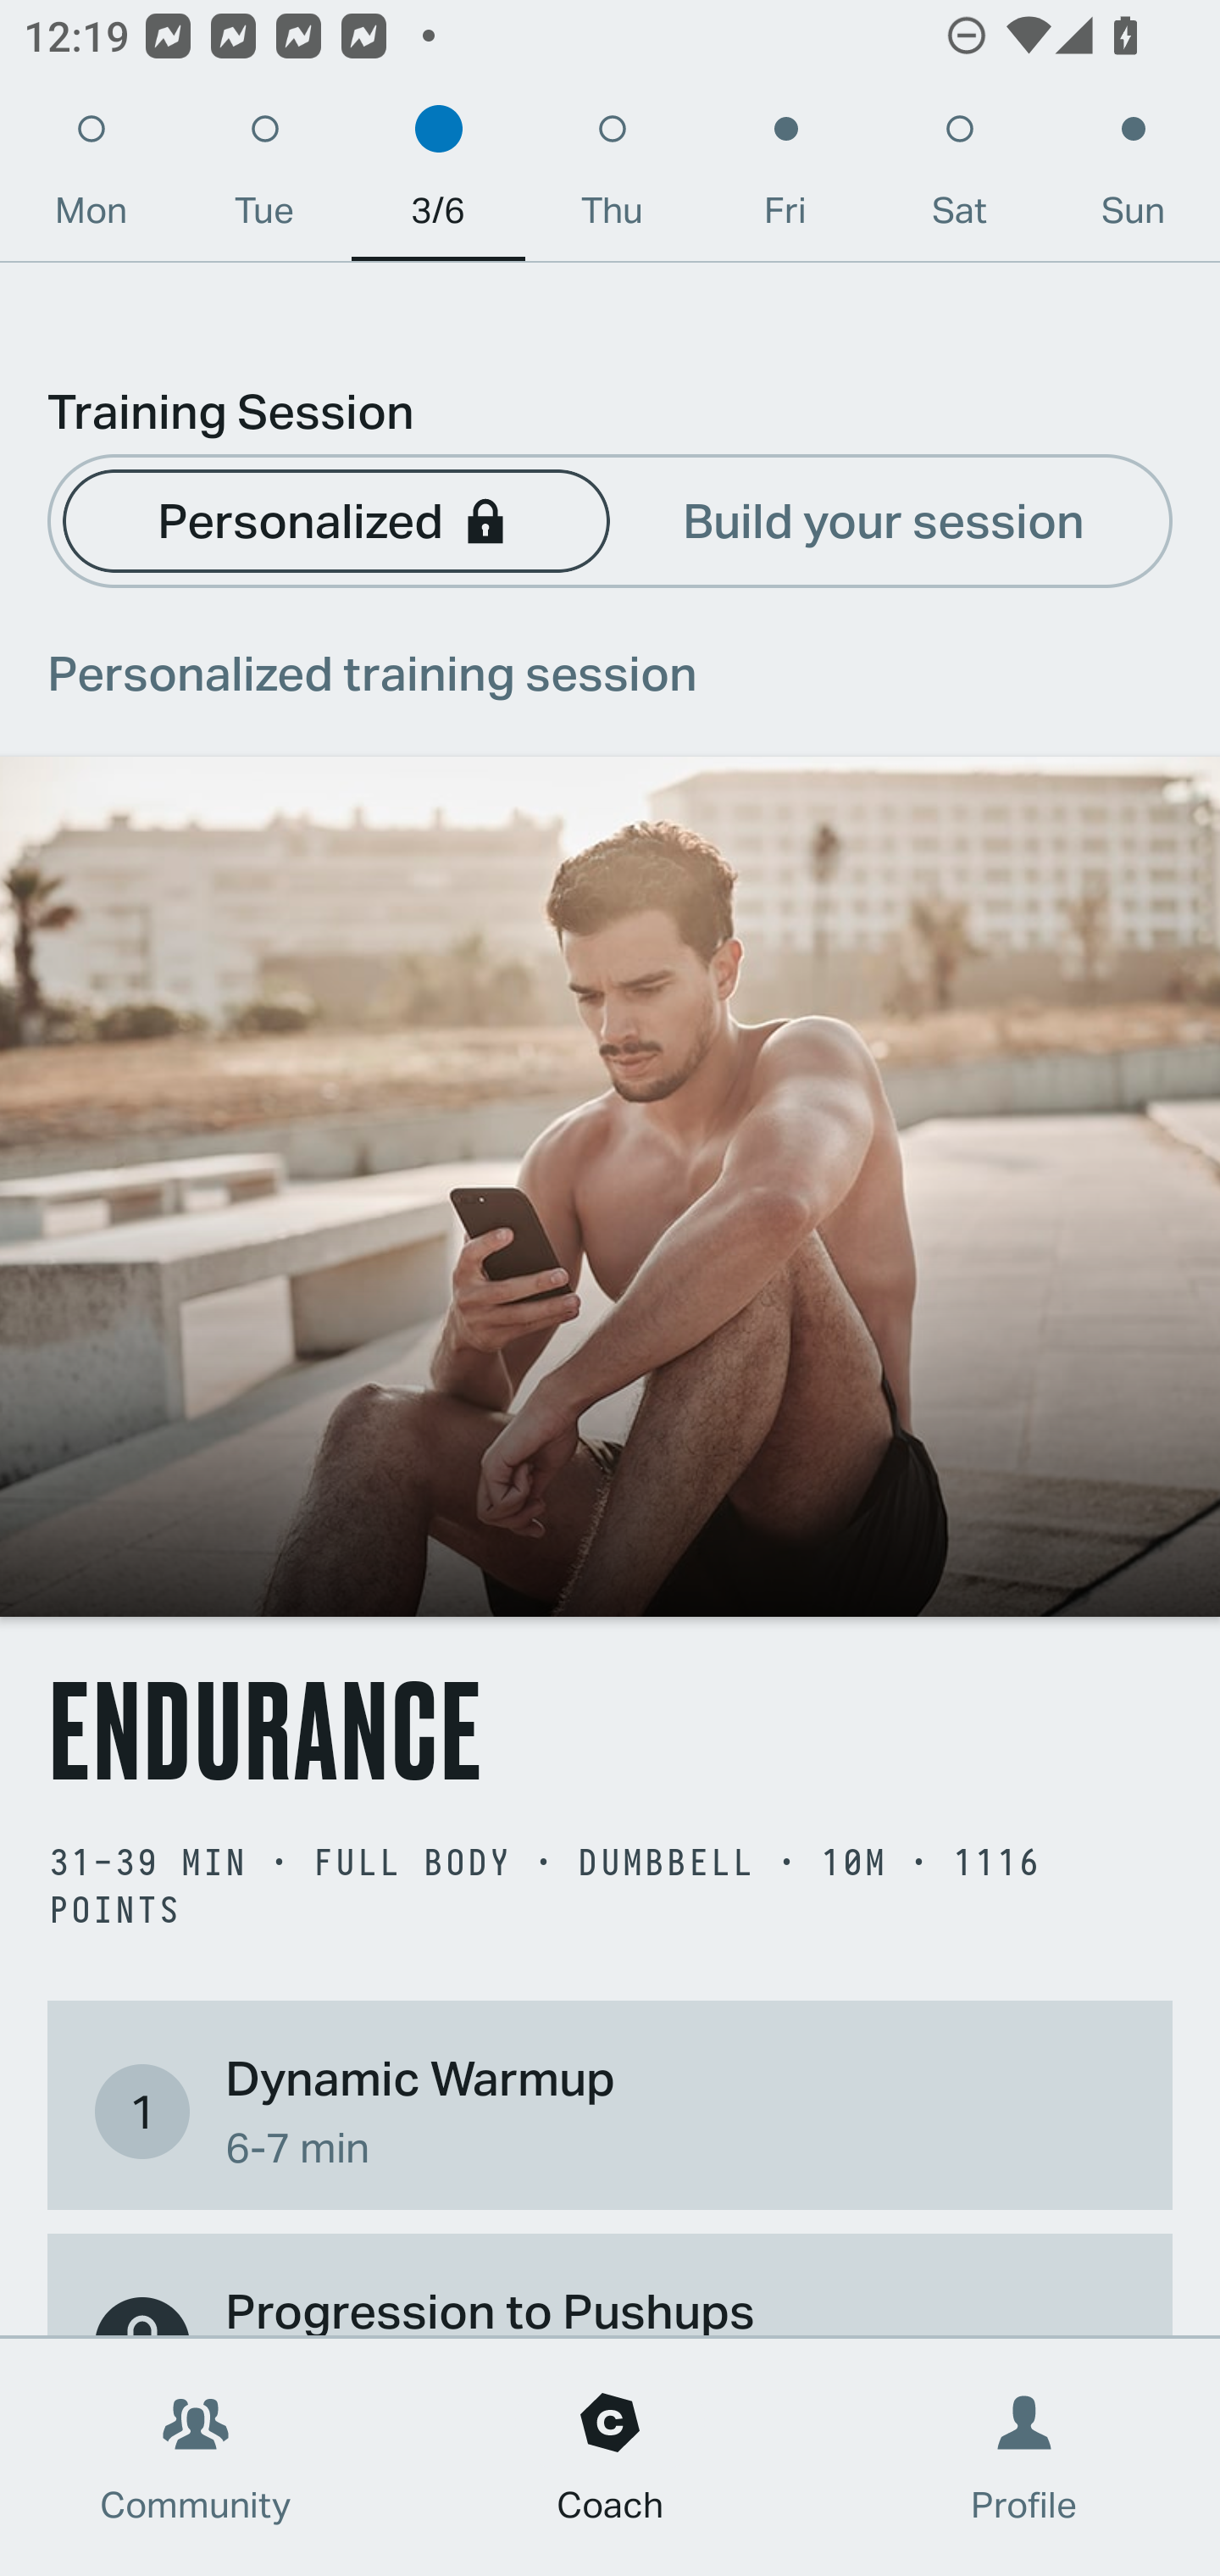 The height and width of the screenshot is (2576, 1220). Describe the element at coordinates (1025, 2457) in the screenshot. I see `Profile` at that location.